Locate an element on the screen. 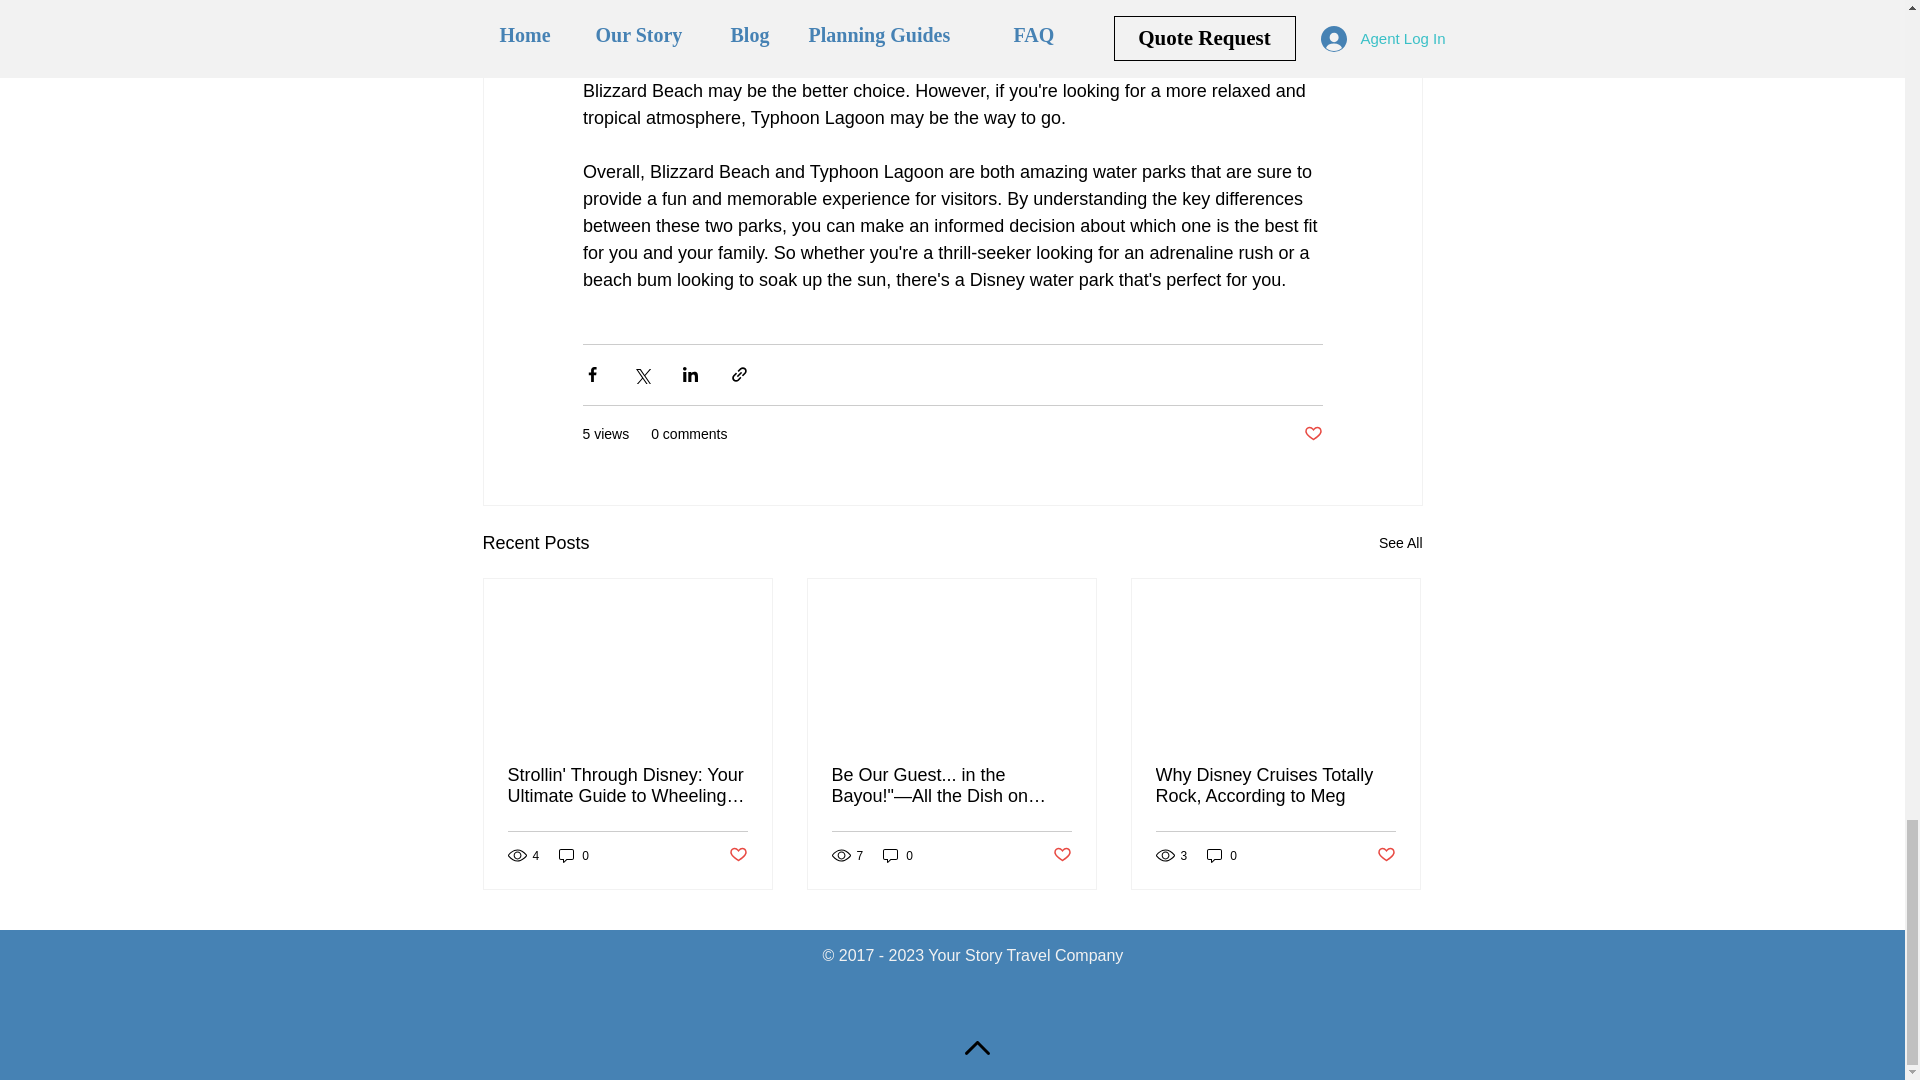 Image resolution: width=1920 pixels, height=1080 pixels. See All is located at coordinates (1400, 544).